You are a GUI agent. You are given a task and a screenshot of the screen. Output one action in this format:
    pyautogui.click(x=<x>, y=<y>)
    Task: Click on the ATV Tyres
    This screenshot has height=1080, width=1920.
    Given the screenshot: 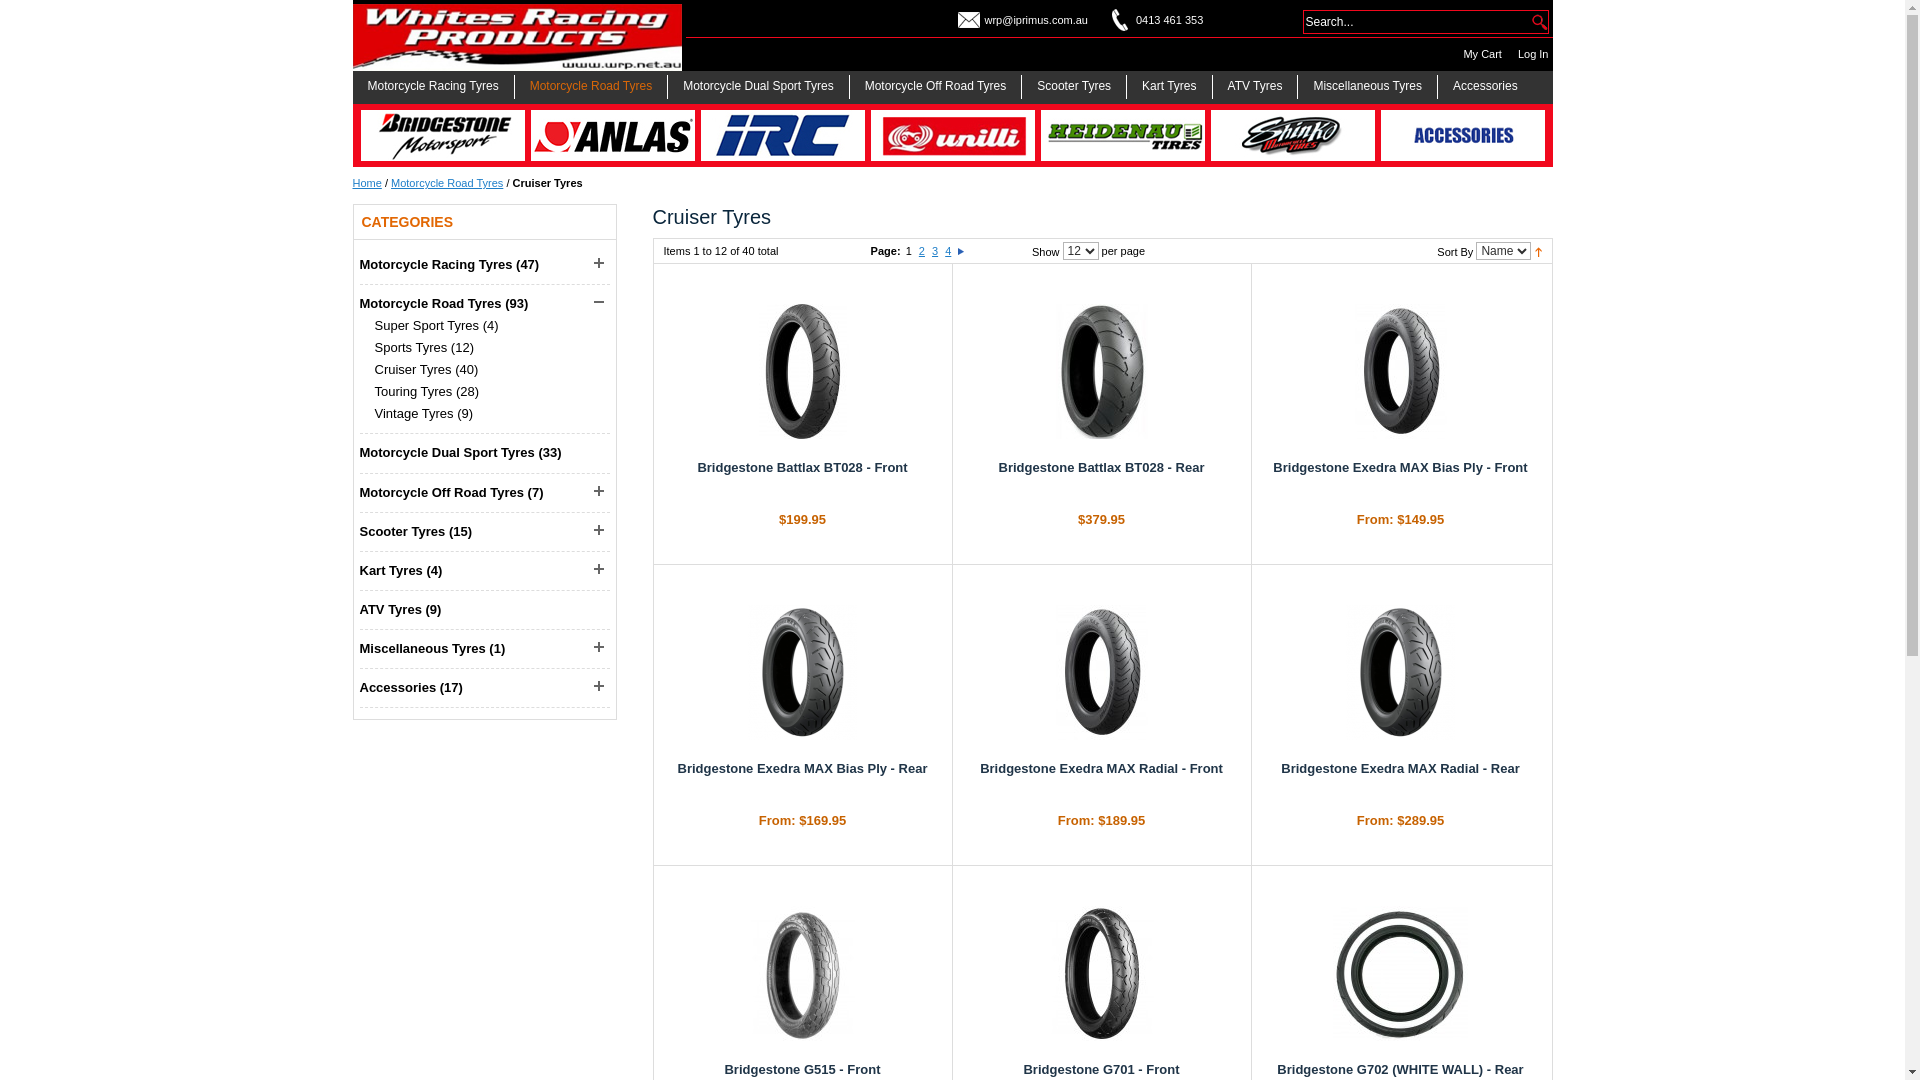 What is the action you would take?
    pyautogui.click(x=1256, y=87)
    